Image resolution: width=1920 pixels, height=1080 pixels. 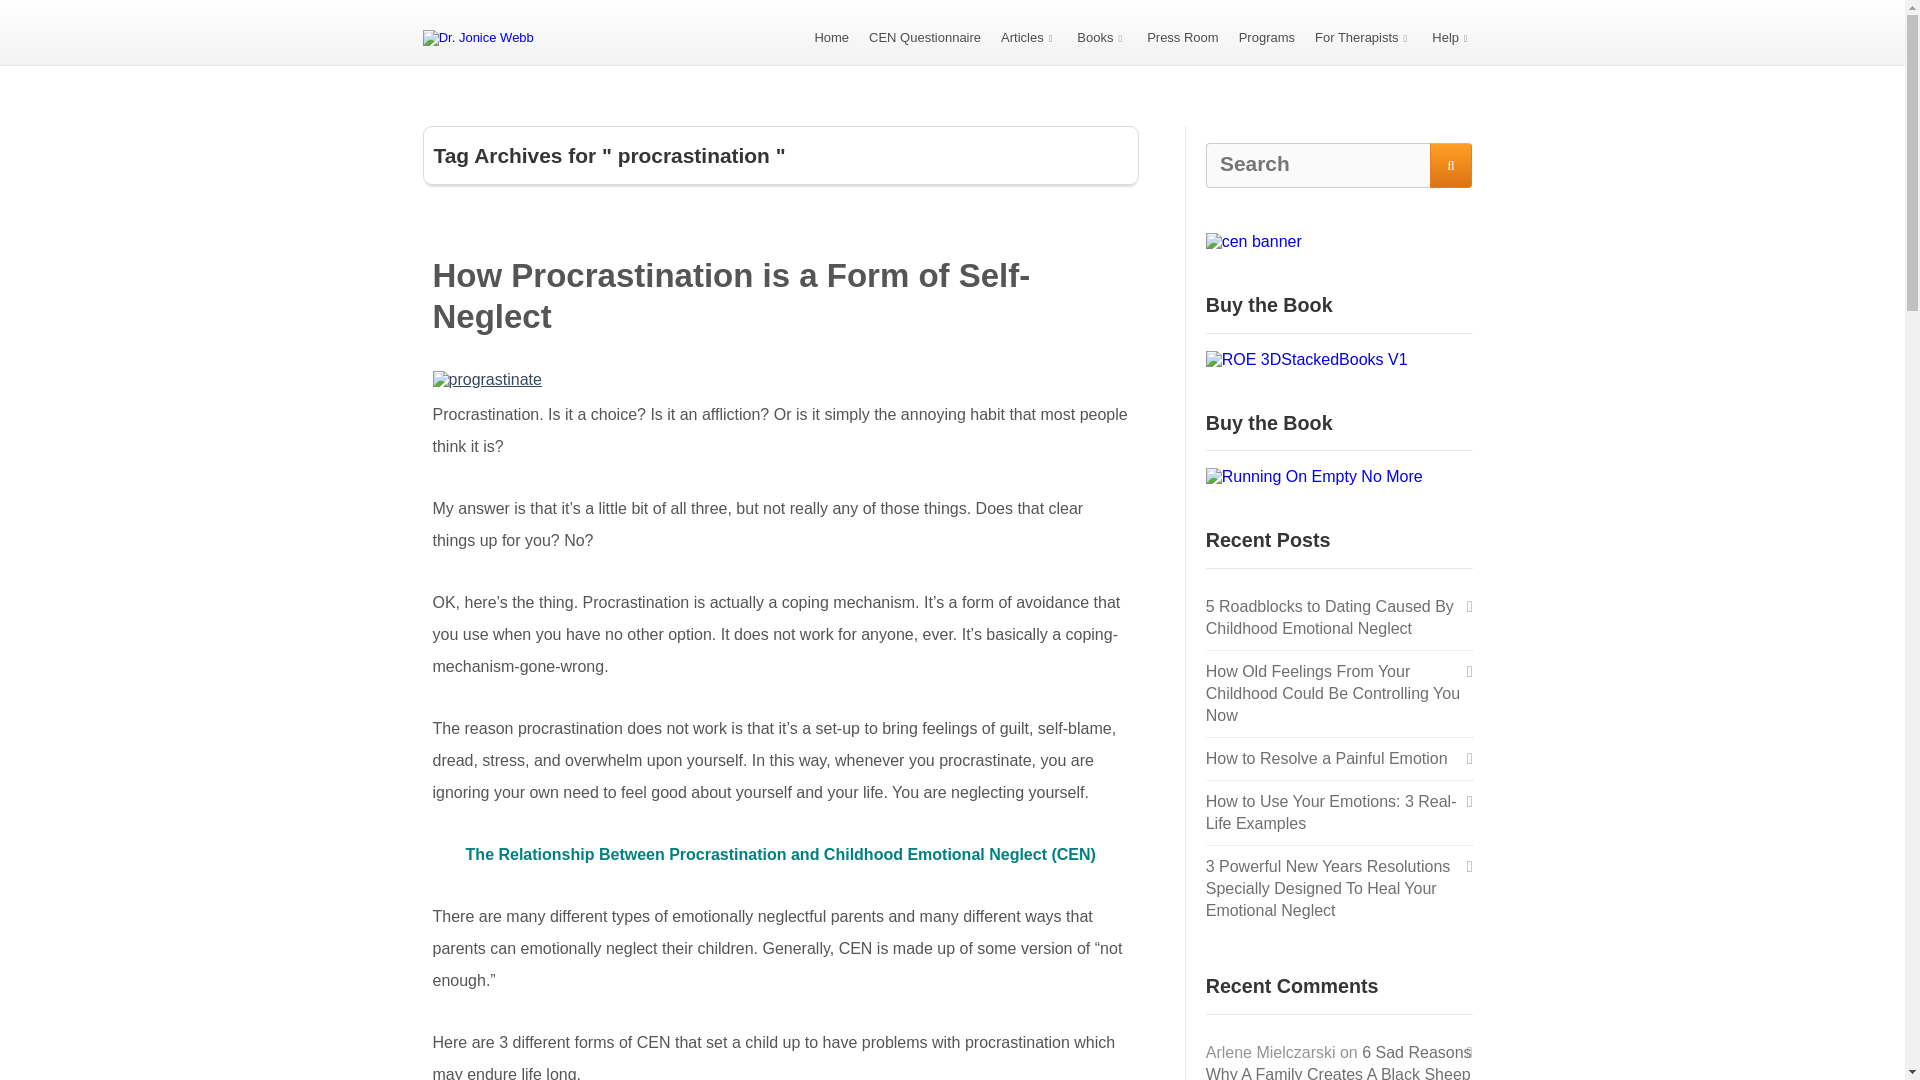 What do you see at coordinates (925, 38) in the screenshot?
I see `CEN Questionnaire` at bounding box center [925, 38].